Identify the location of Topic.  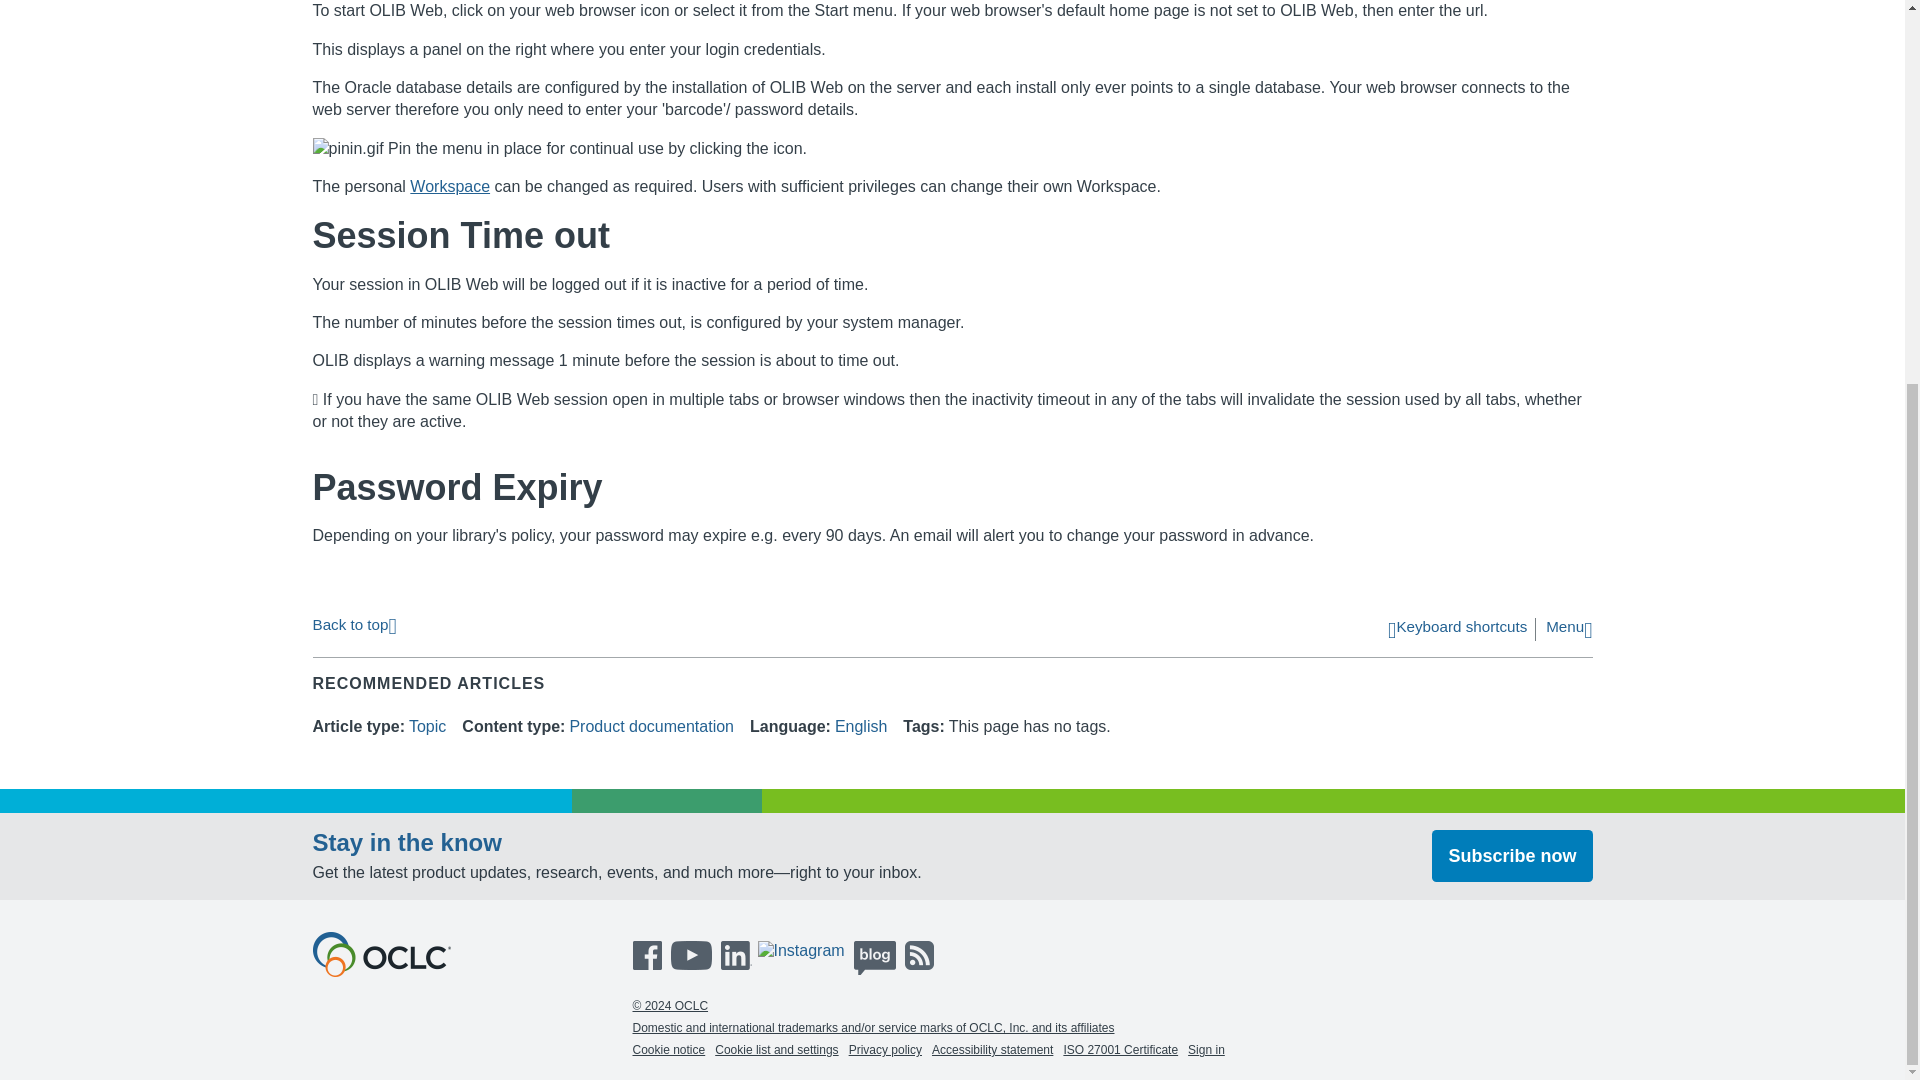
(426, 726).